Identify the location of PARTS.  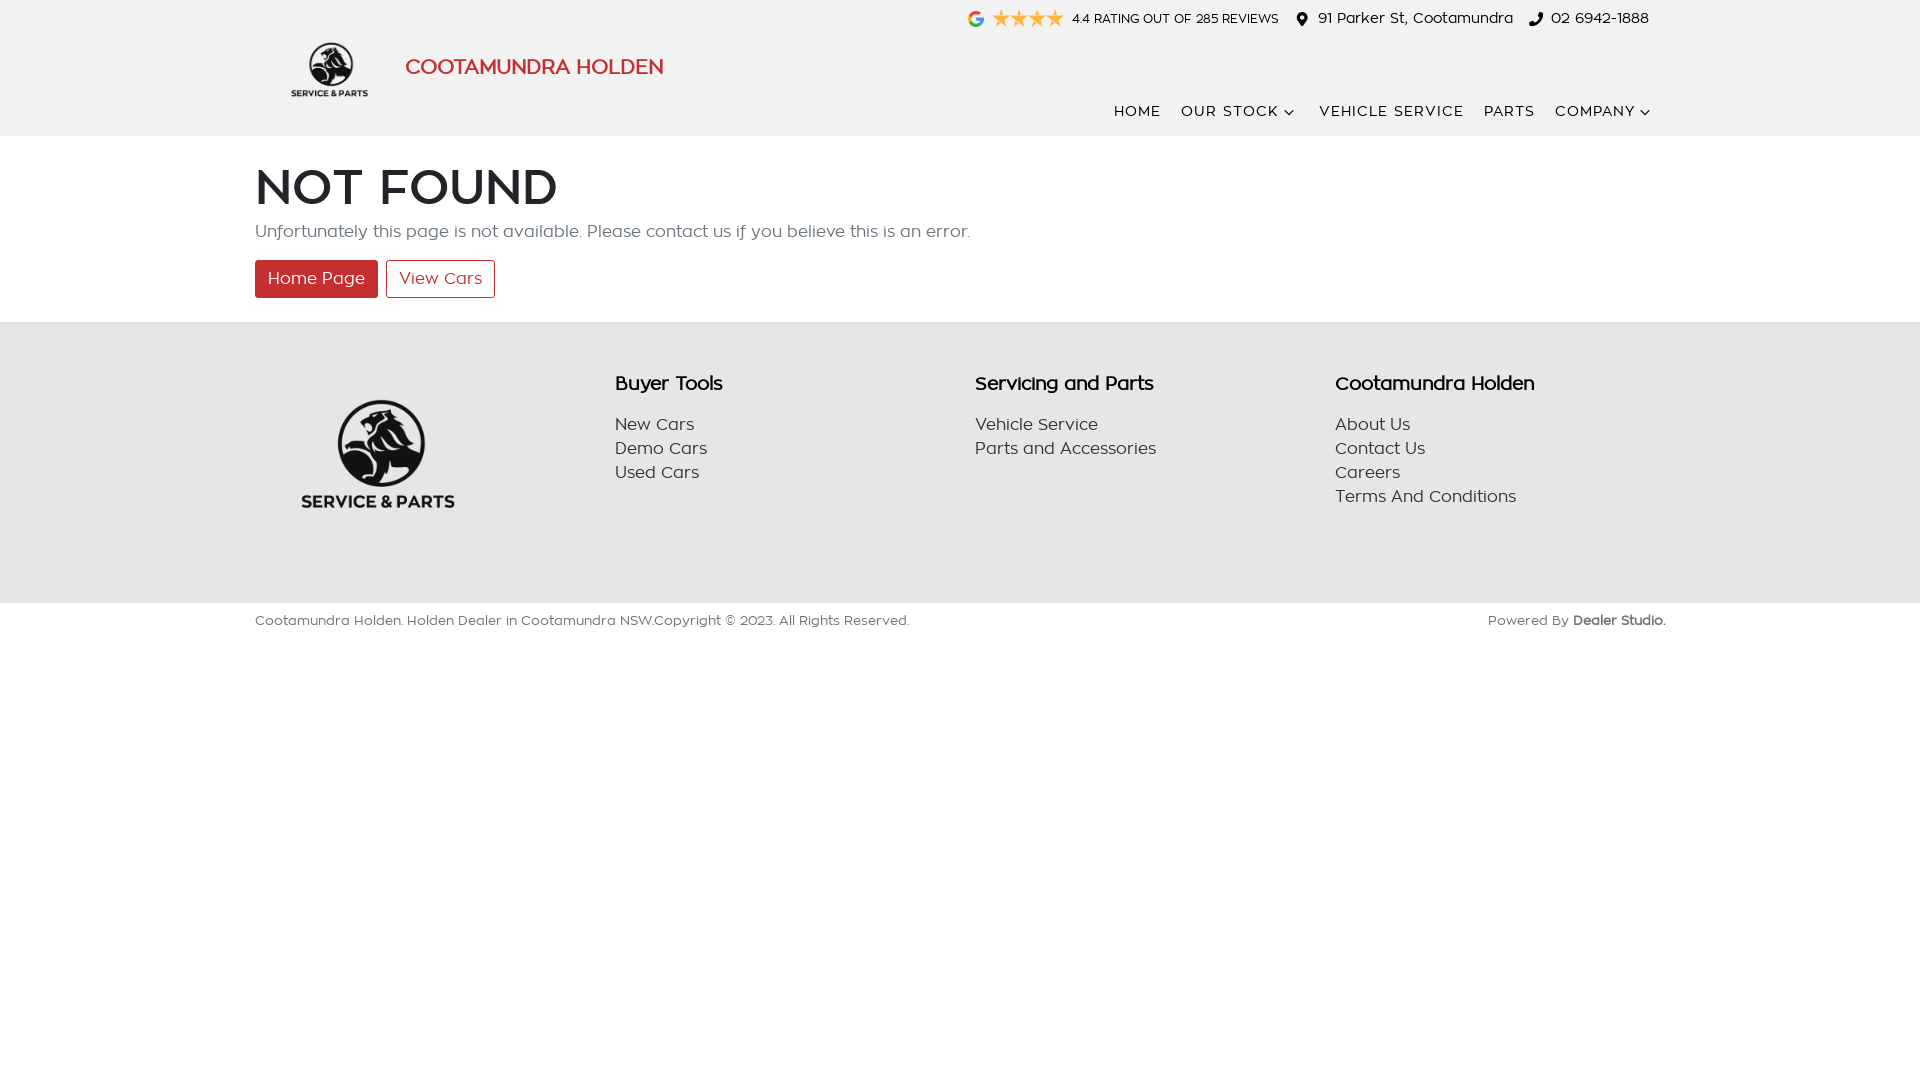
(1510, 112).